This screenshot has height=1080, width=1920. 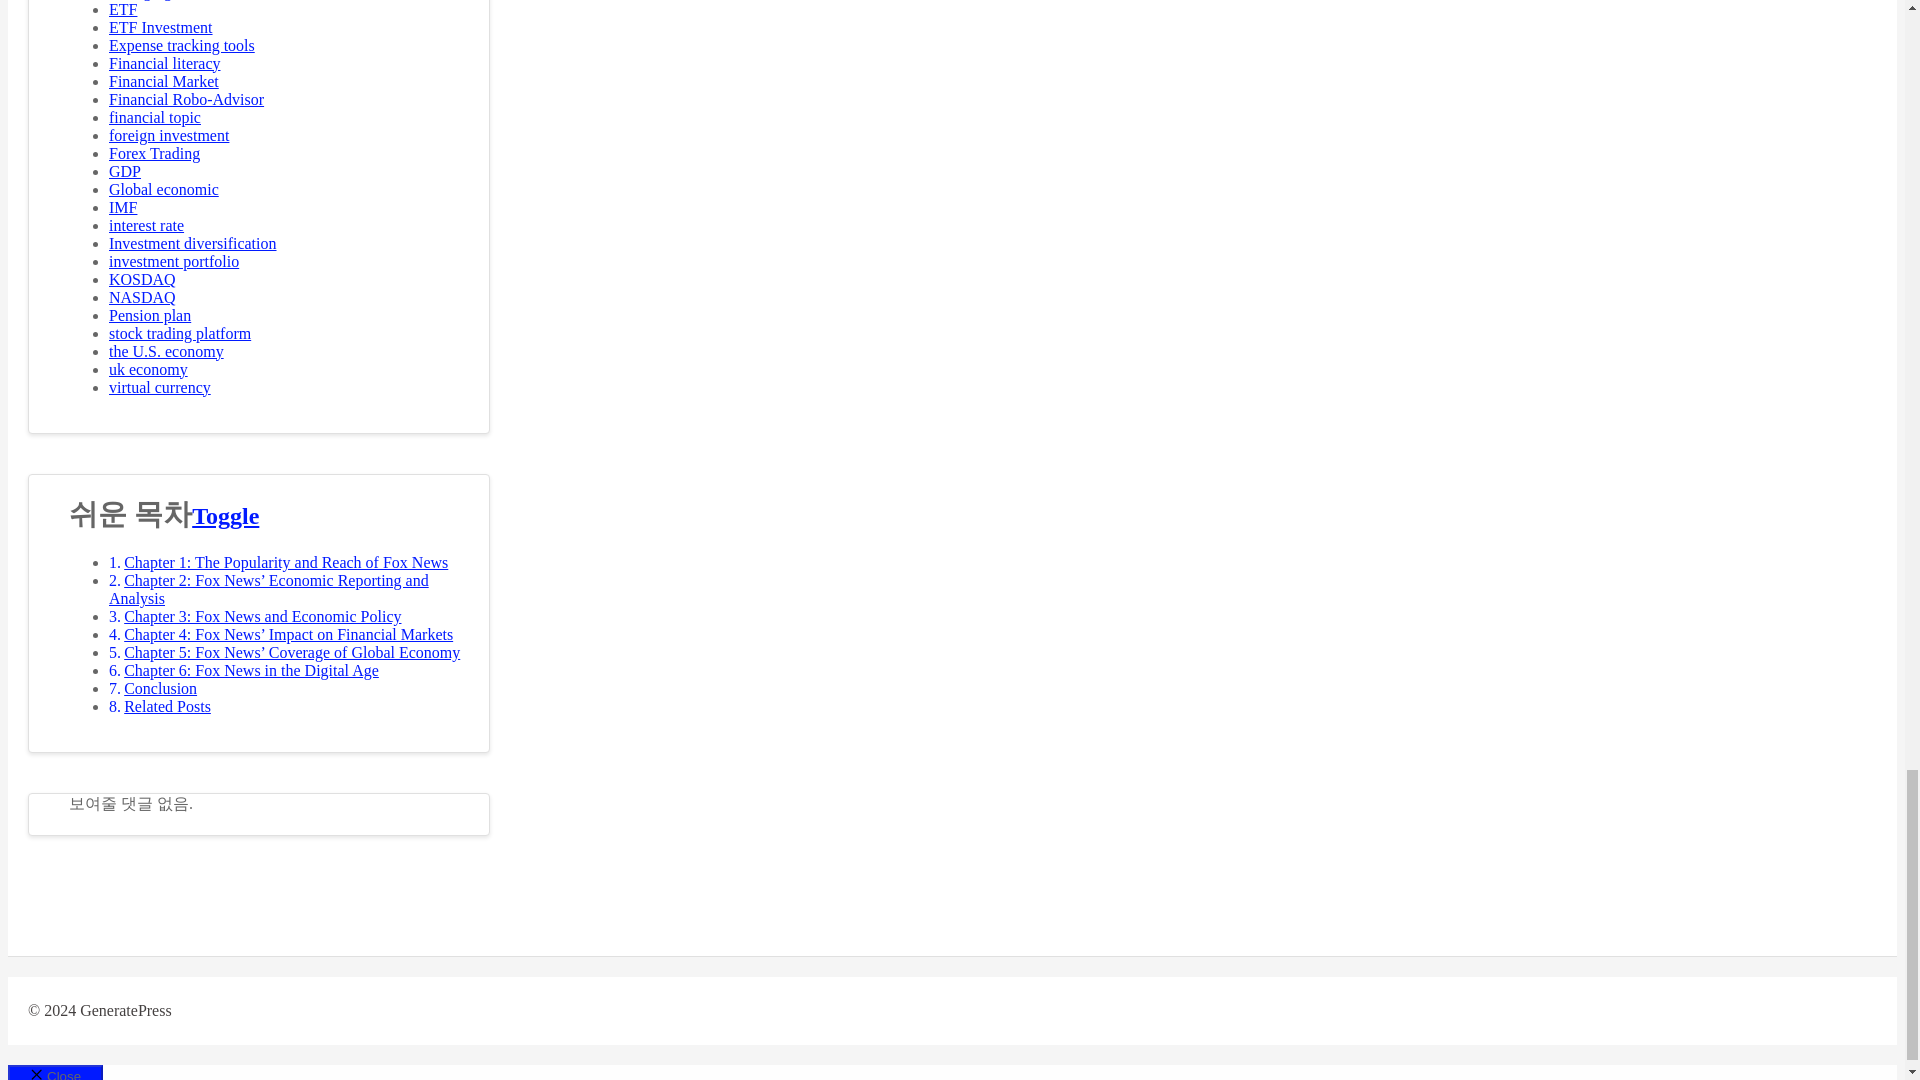 What do you see at coordinates (251, 670) in the screenshot?
I see `Chapter 6: Fox News in the Digital Age` at bounding box center [251, 670].